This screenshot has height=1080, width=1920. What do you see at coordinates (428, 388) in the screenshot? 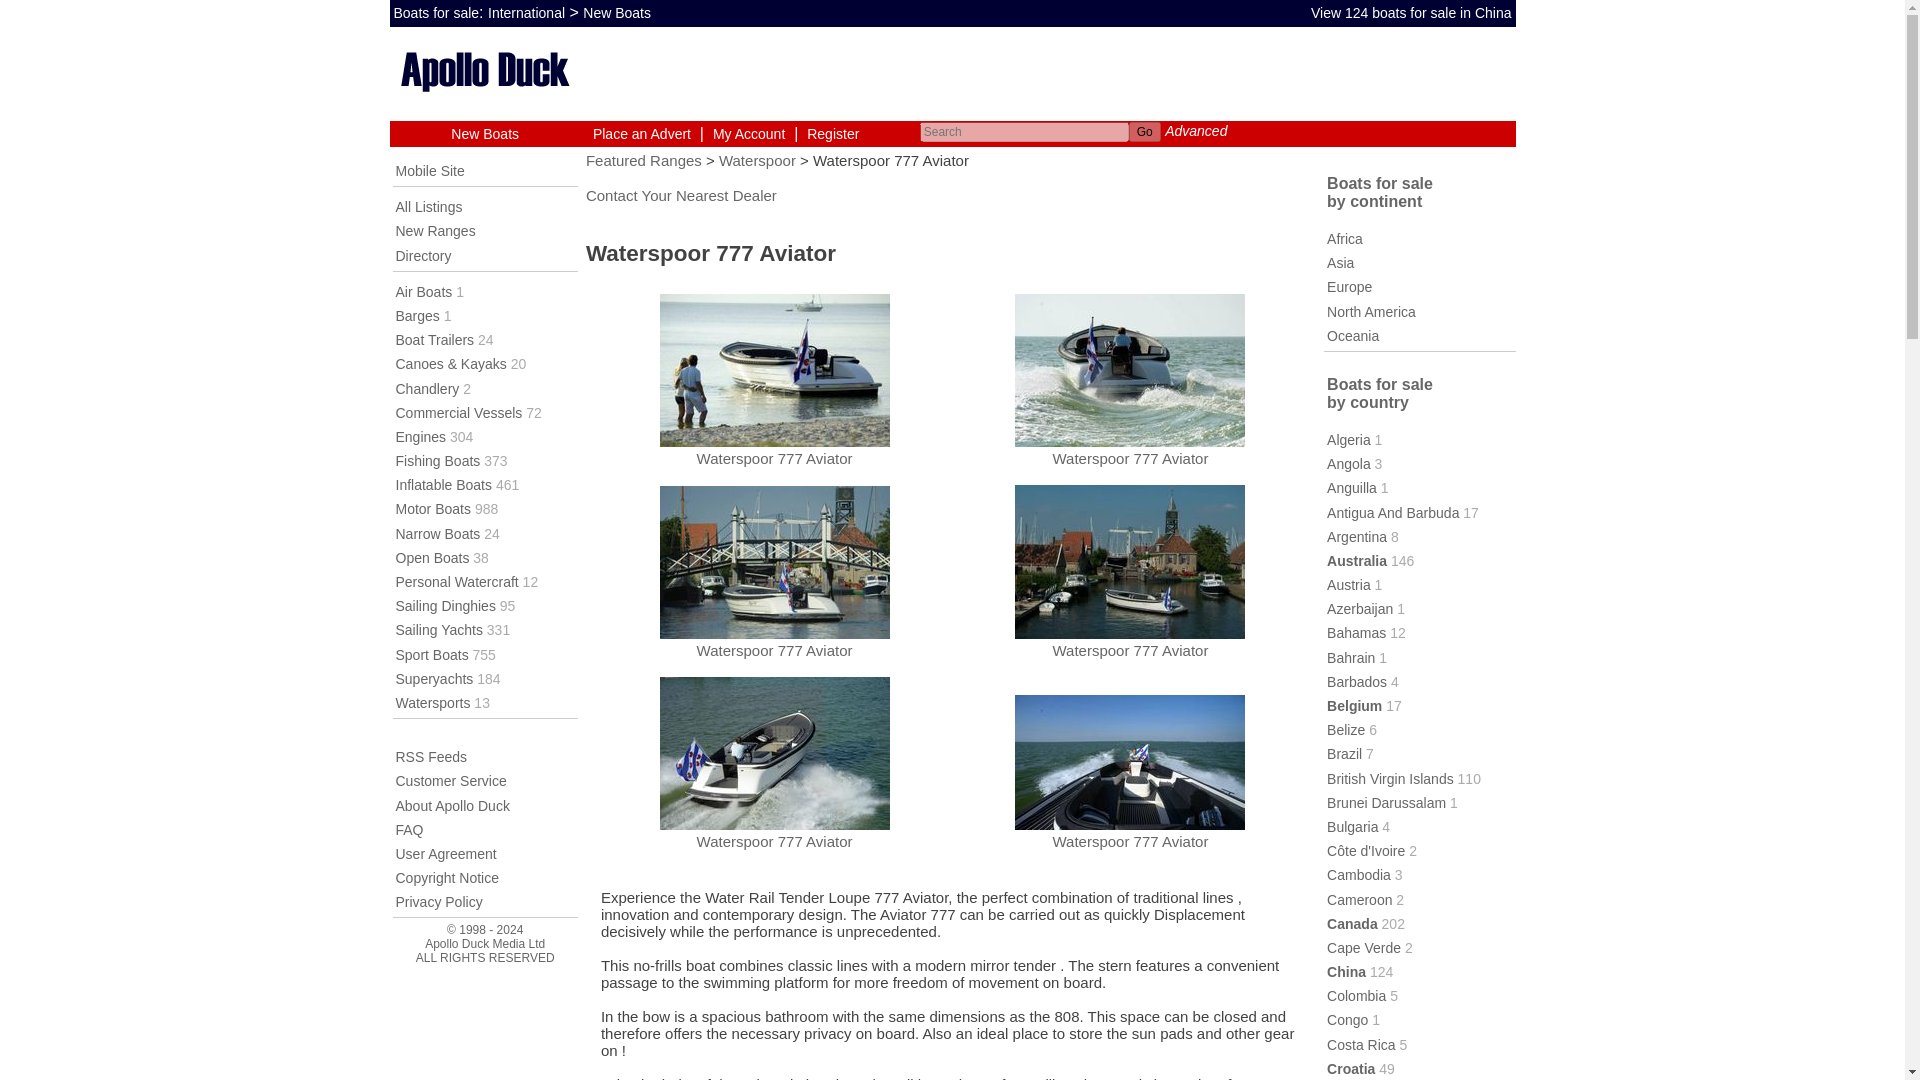
I see `Chandlery` at bounding box center [428, 388].